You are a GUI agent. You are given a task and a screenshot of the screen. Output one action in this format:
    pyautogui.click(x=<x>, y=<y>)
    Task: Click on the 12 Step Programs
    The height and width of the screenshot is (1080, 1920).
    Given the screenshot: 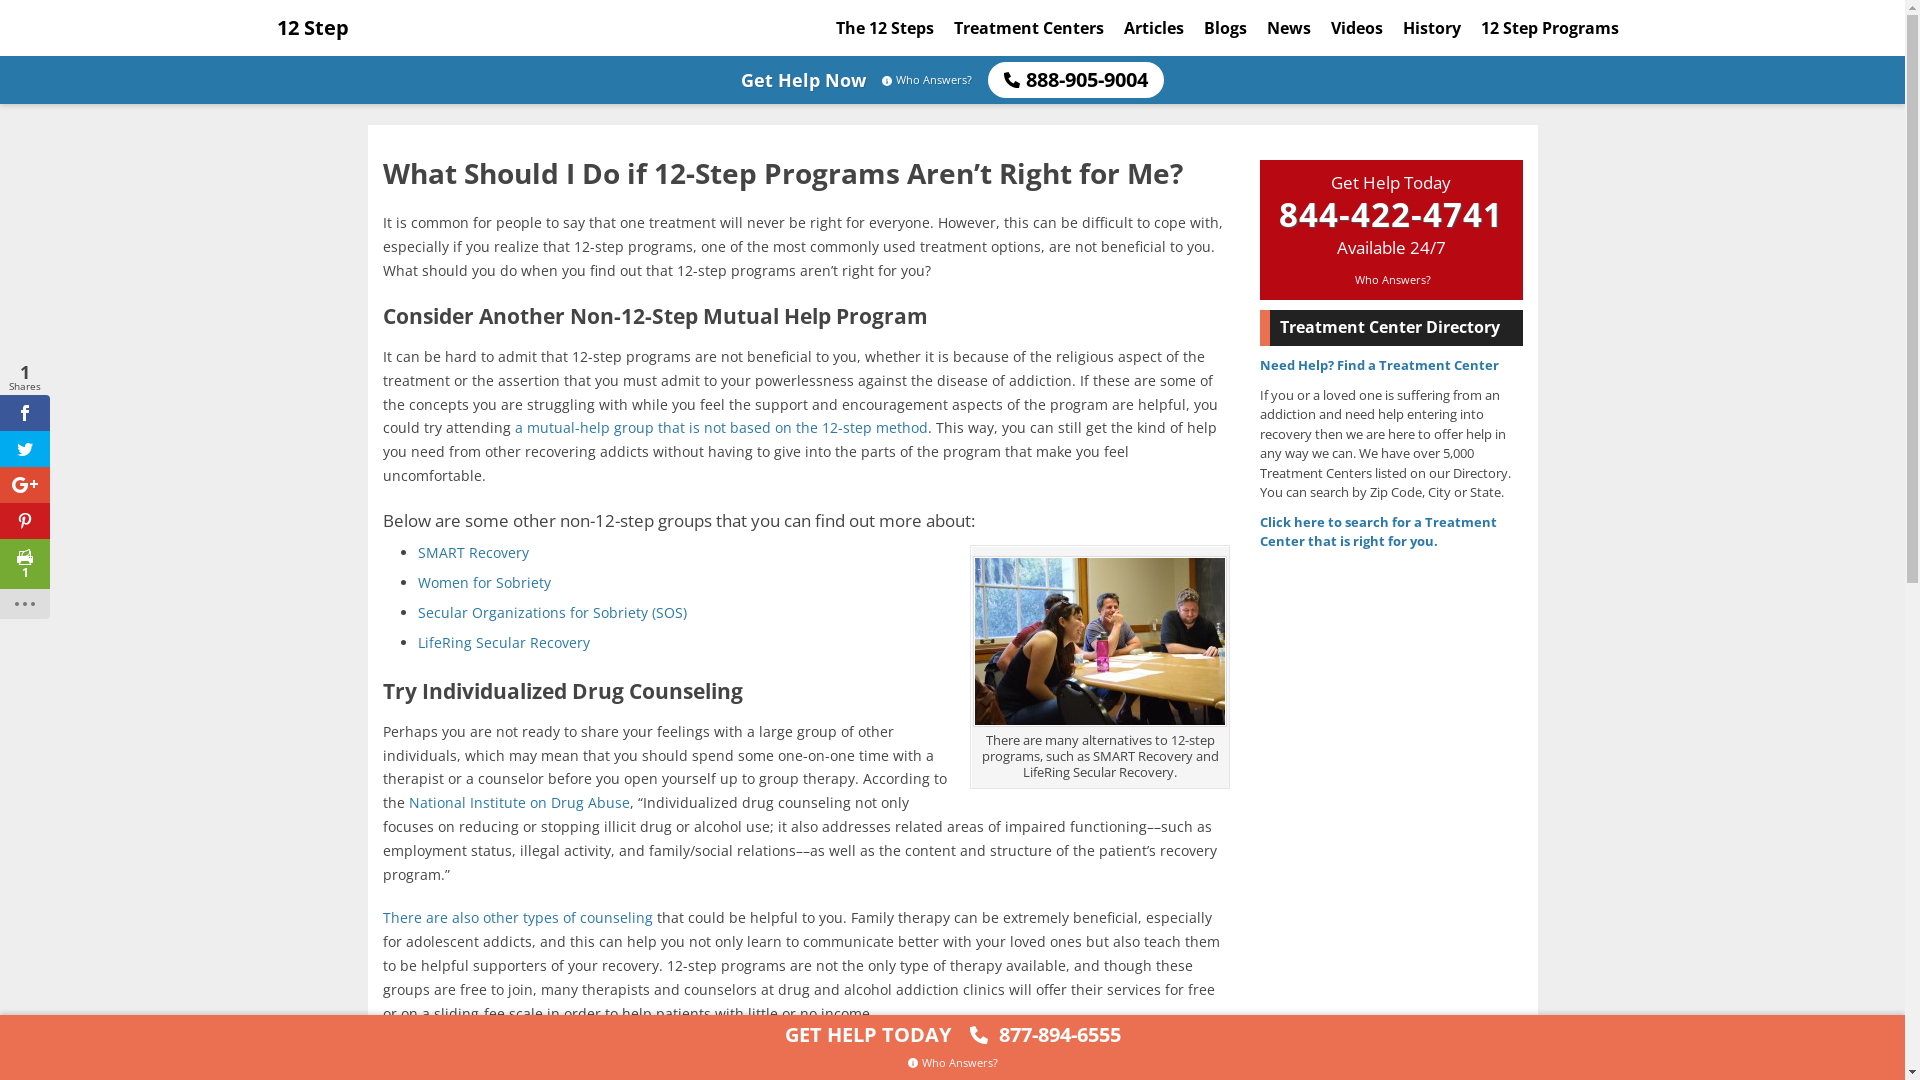 What is the action you would take?
    pyautogui.click(x=1549, y=28)
    